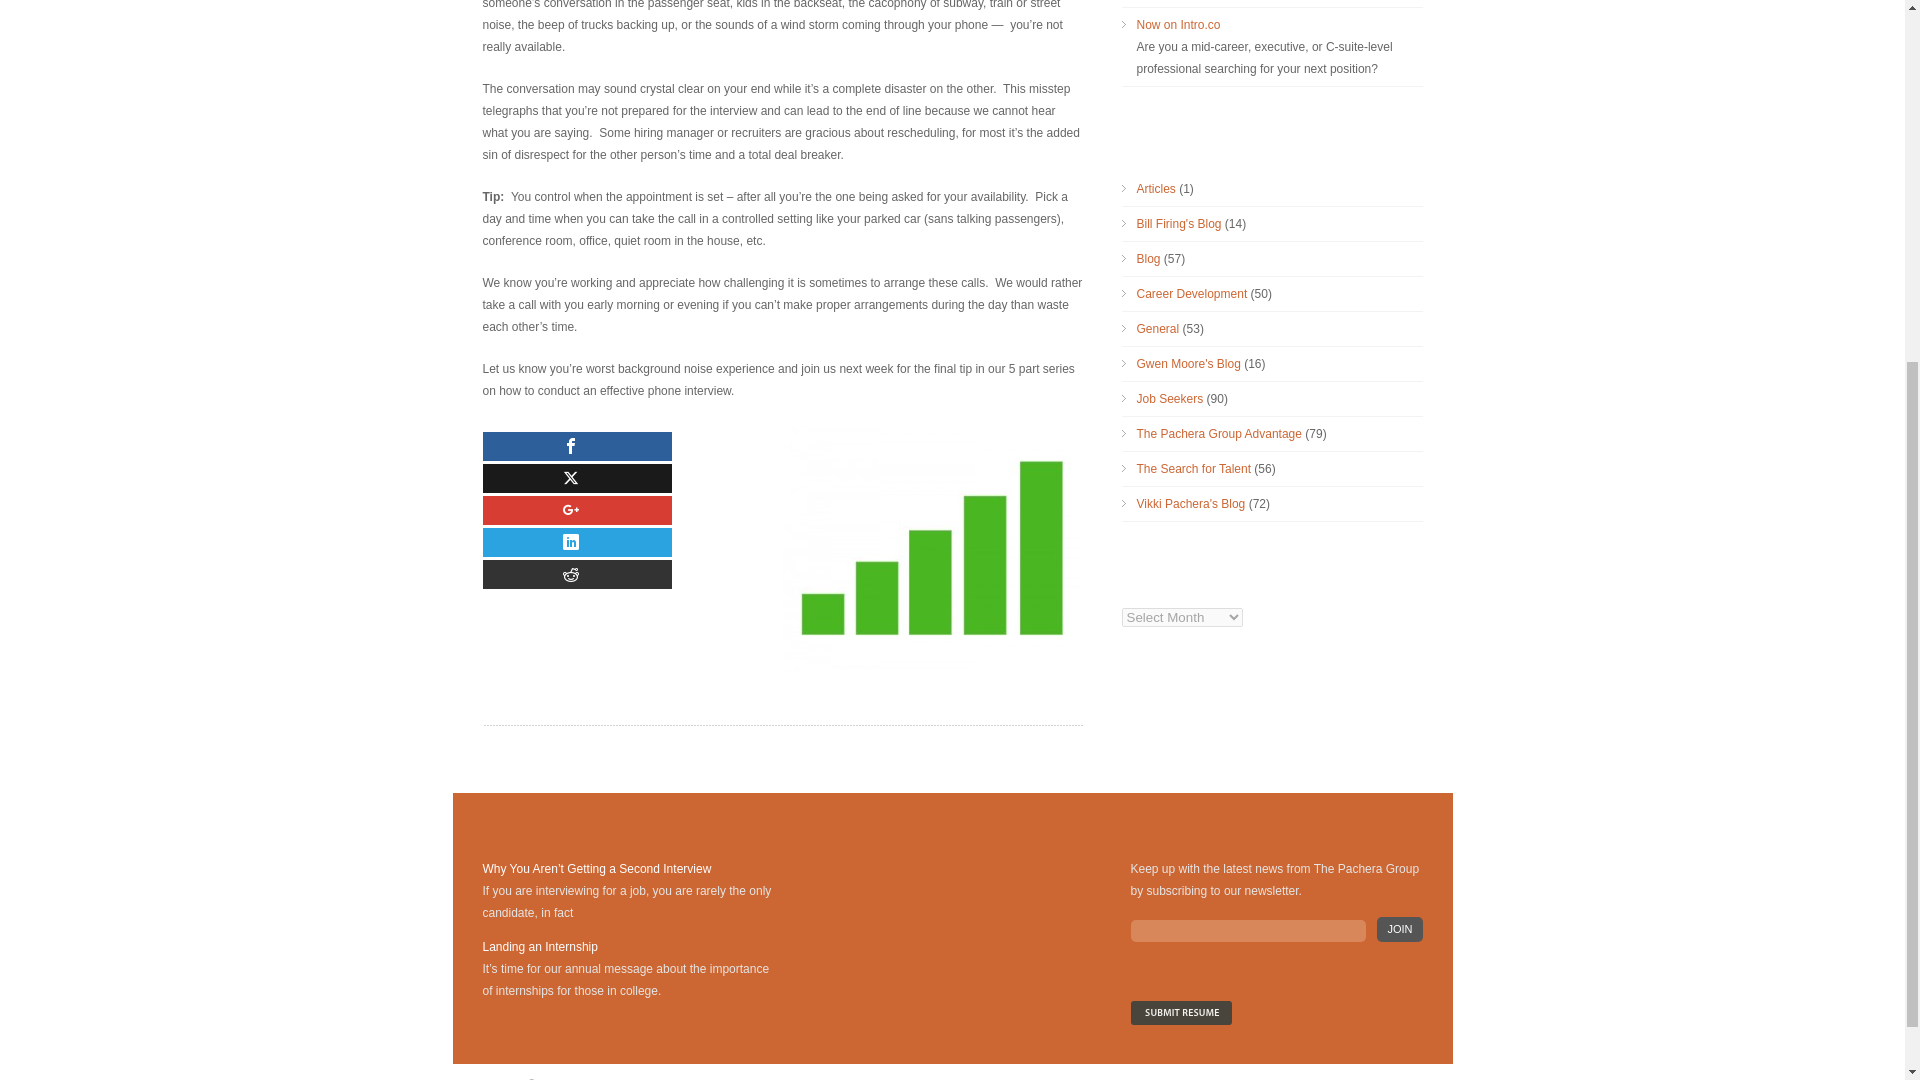 The height and width of the screenshot is (1080, 1920). What do you see at coordinates (1399, 928) in the screenshot?
I see `Join` at bounding box center [1399, 928].